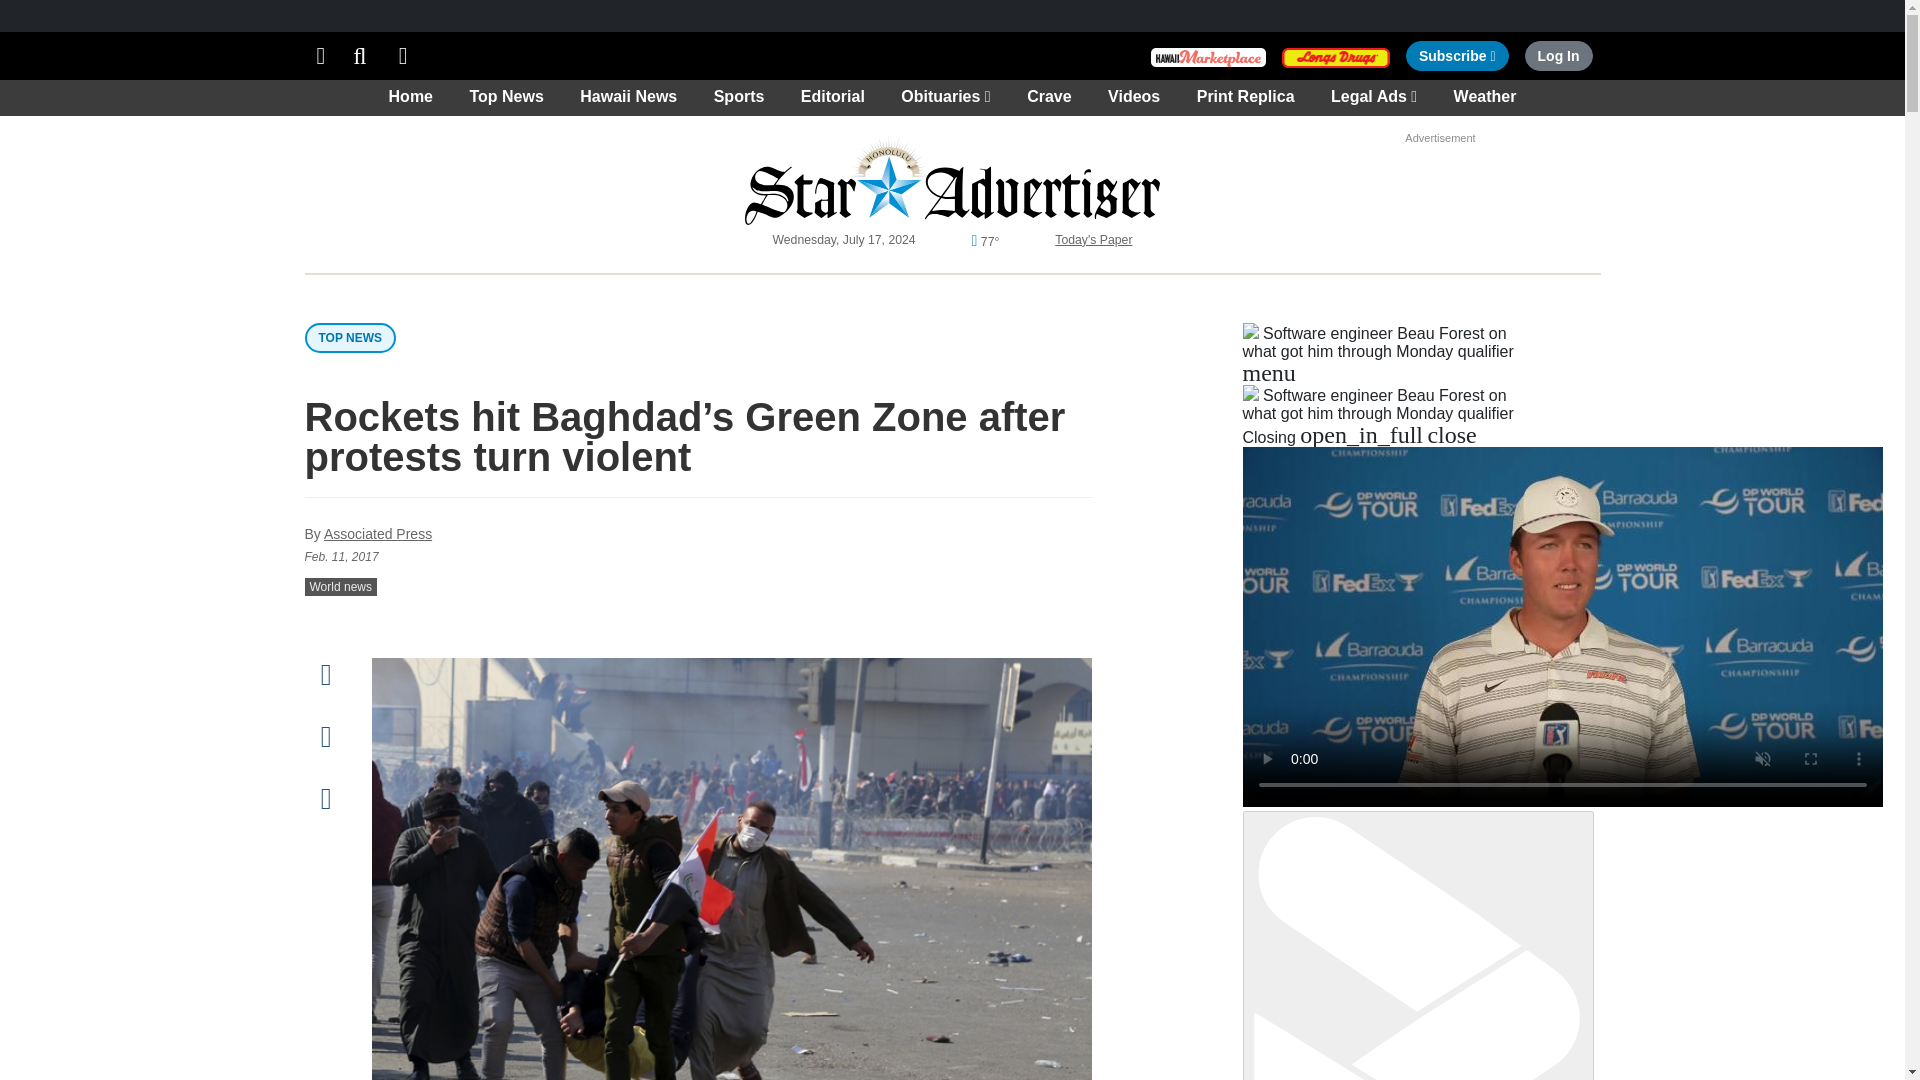 The width and height of the screenshot is (1920, 1080). What do you see at coordinates (952, 180) in the screenshot?
I see `Opens in a new tab` at bounding box center [952, 180].